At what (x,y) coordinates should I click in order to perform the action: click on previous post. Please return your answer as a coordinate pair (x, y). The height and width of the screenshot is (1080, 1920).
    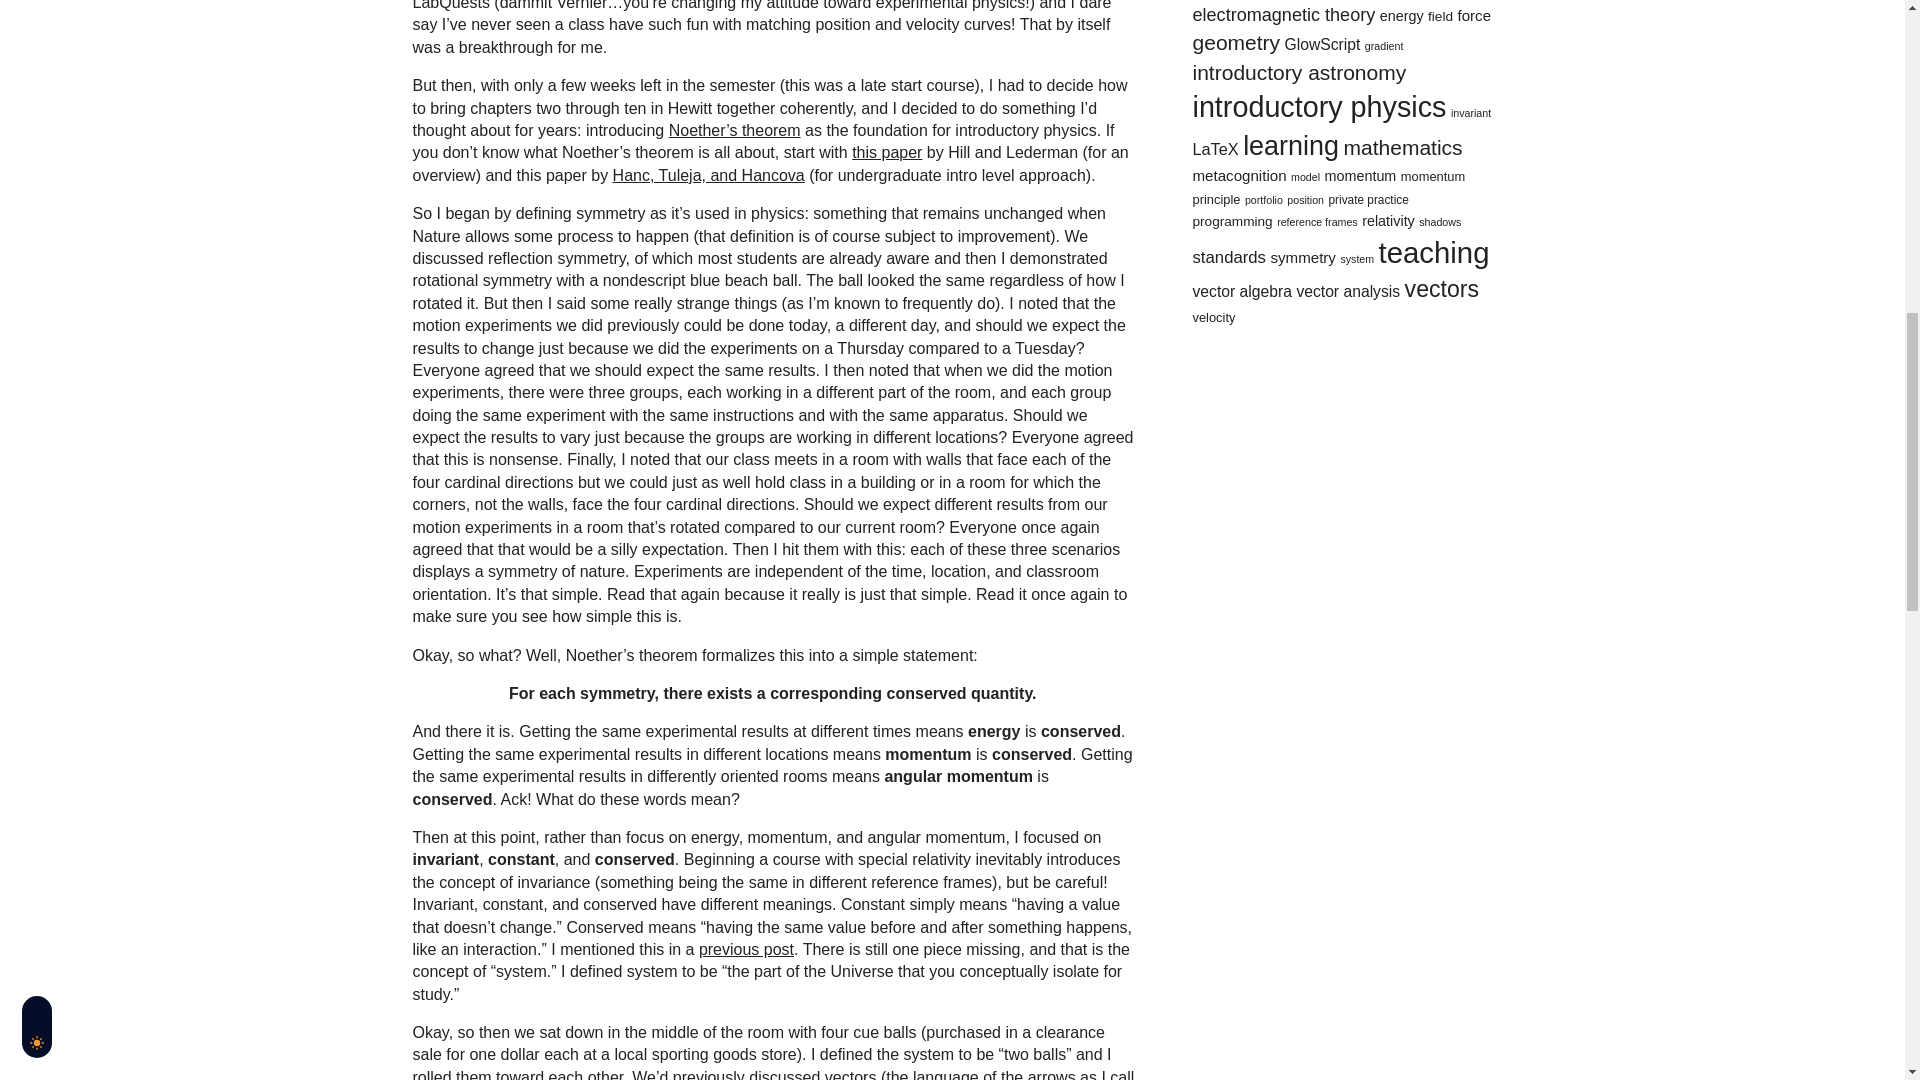
    Looking at the image, I should click on (746, 948).